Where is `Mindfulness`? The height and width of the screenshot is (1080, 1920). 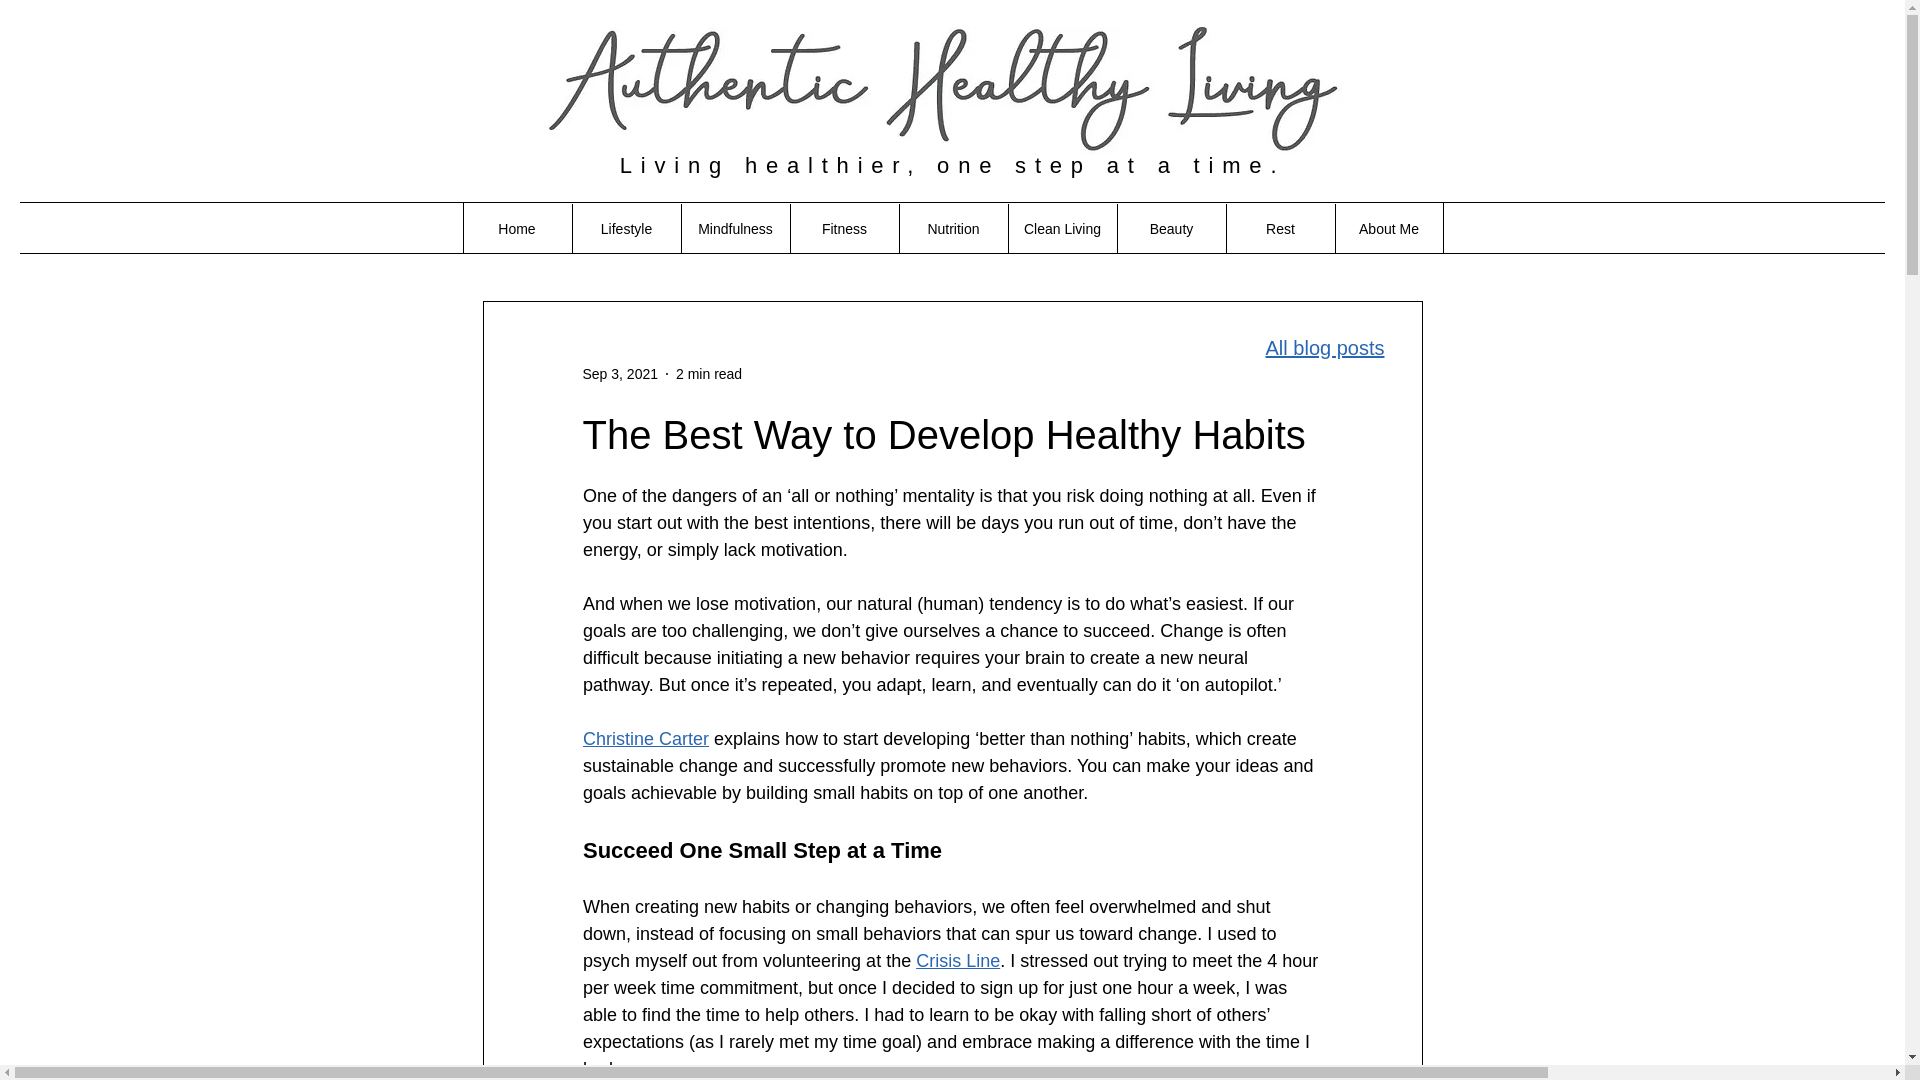
Mindfulness is located at coordinates (734, 228).